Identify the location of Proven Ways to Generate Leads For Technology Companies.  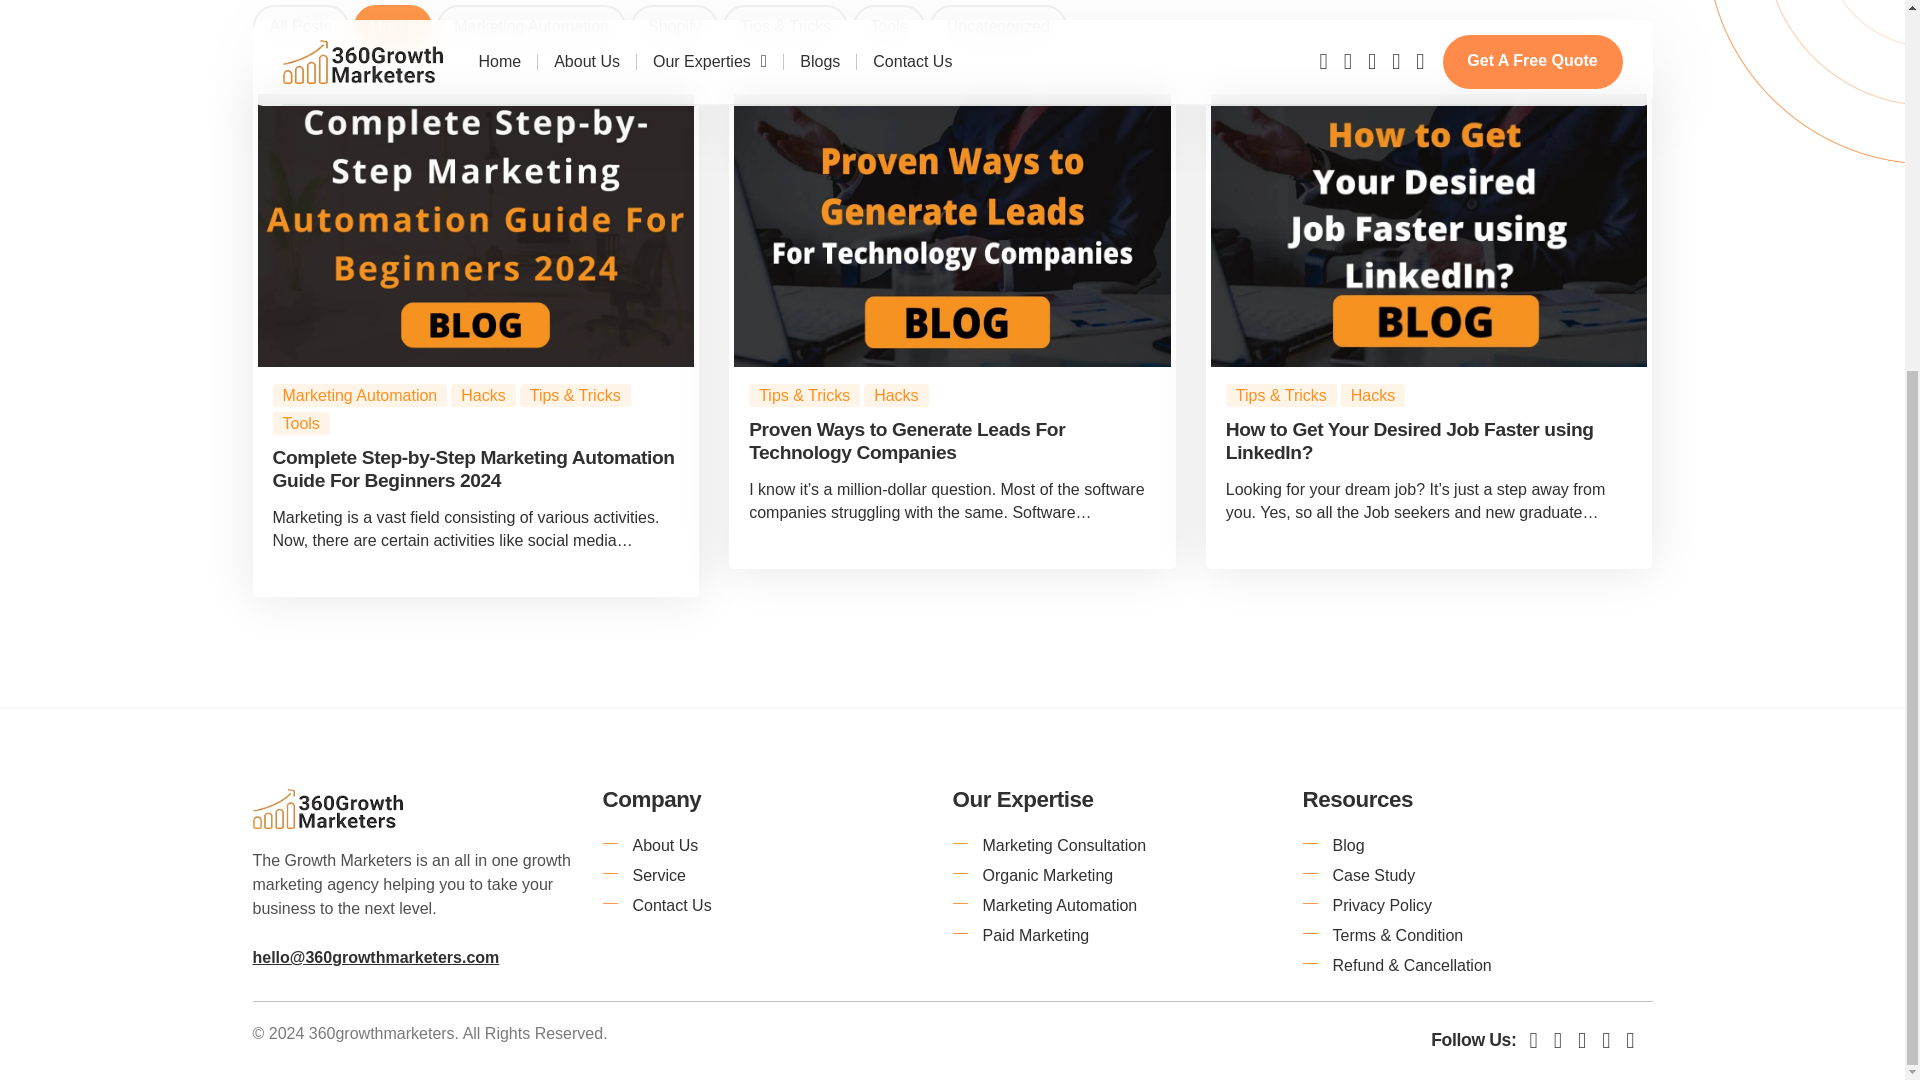
(906, 441).